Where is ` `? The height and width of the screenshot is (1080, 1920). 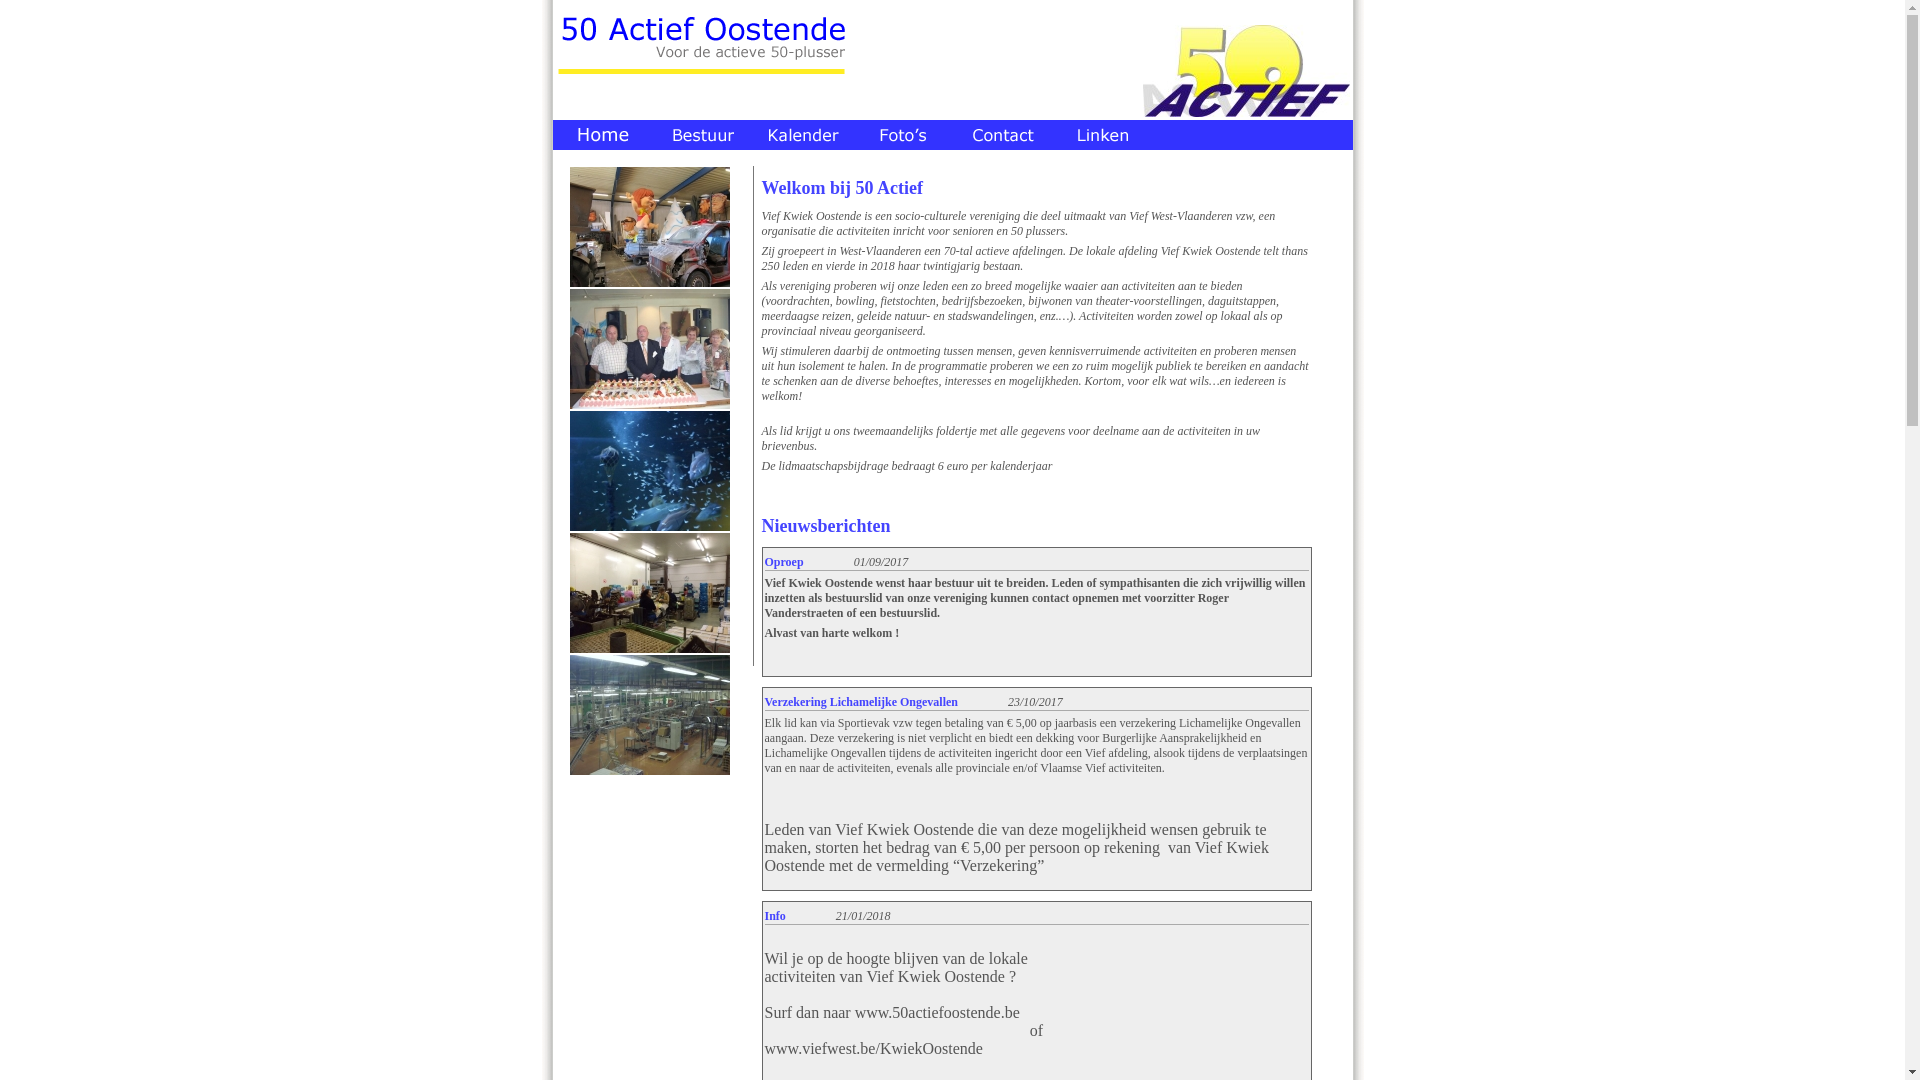
  is located at coordinates (602, 135).